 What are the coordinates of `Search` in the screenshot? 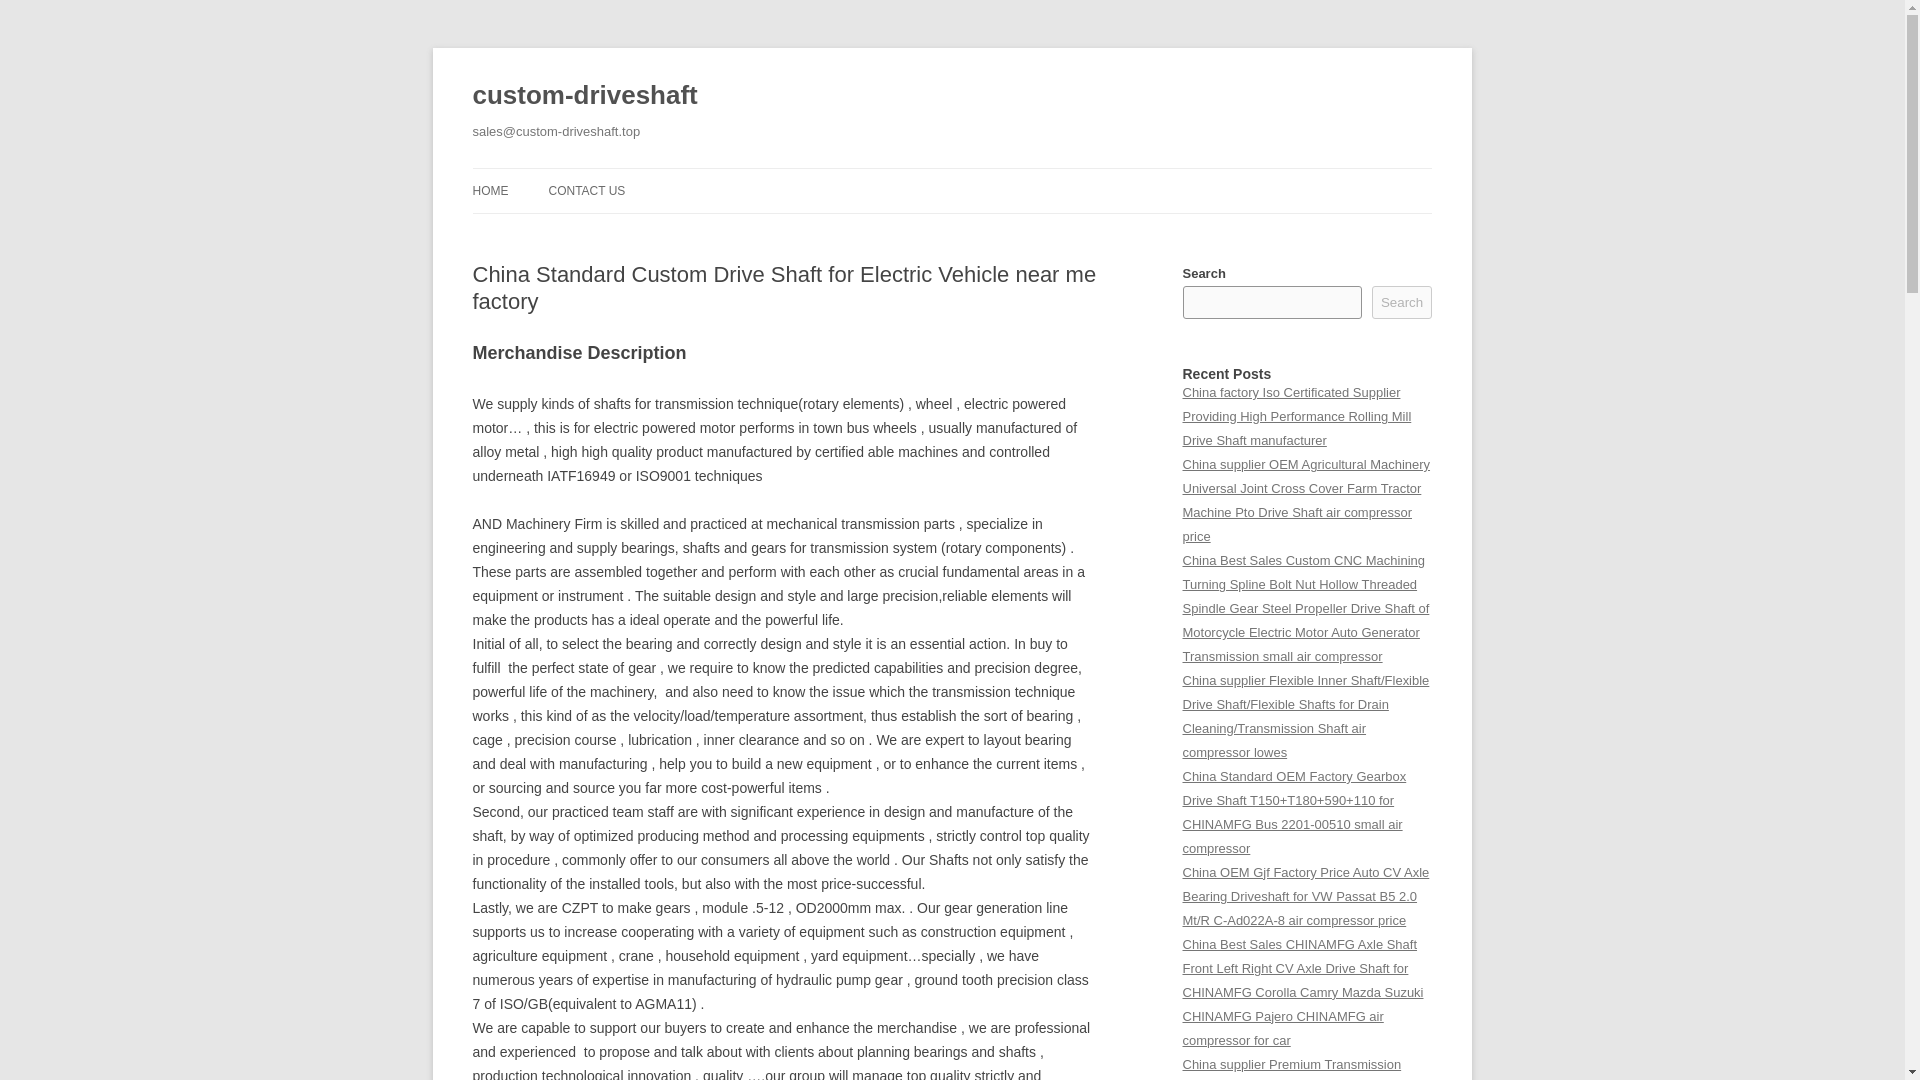 It's located at (1402, 302).